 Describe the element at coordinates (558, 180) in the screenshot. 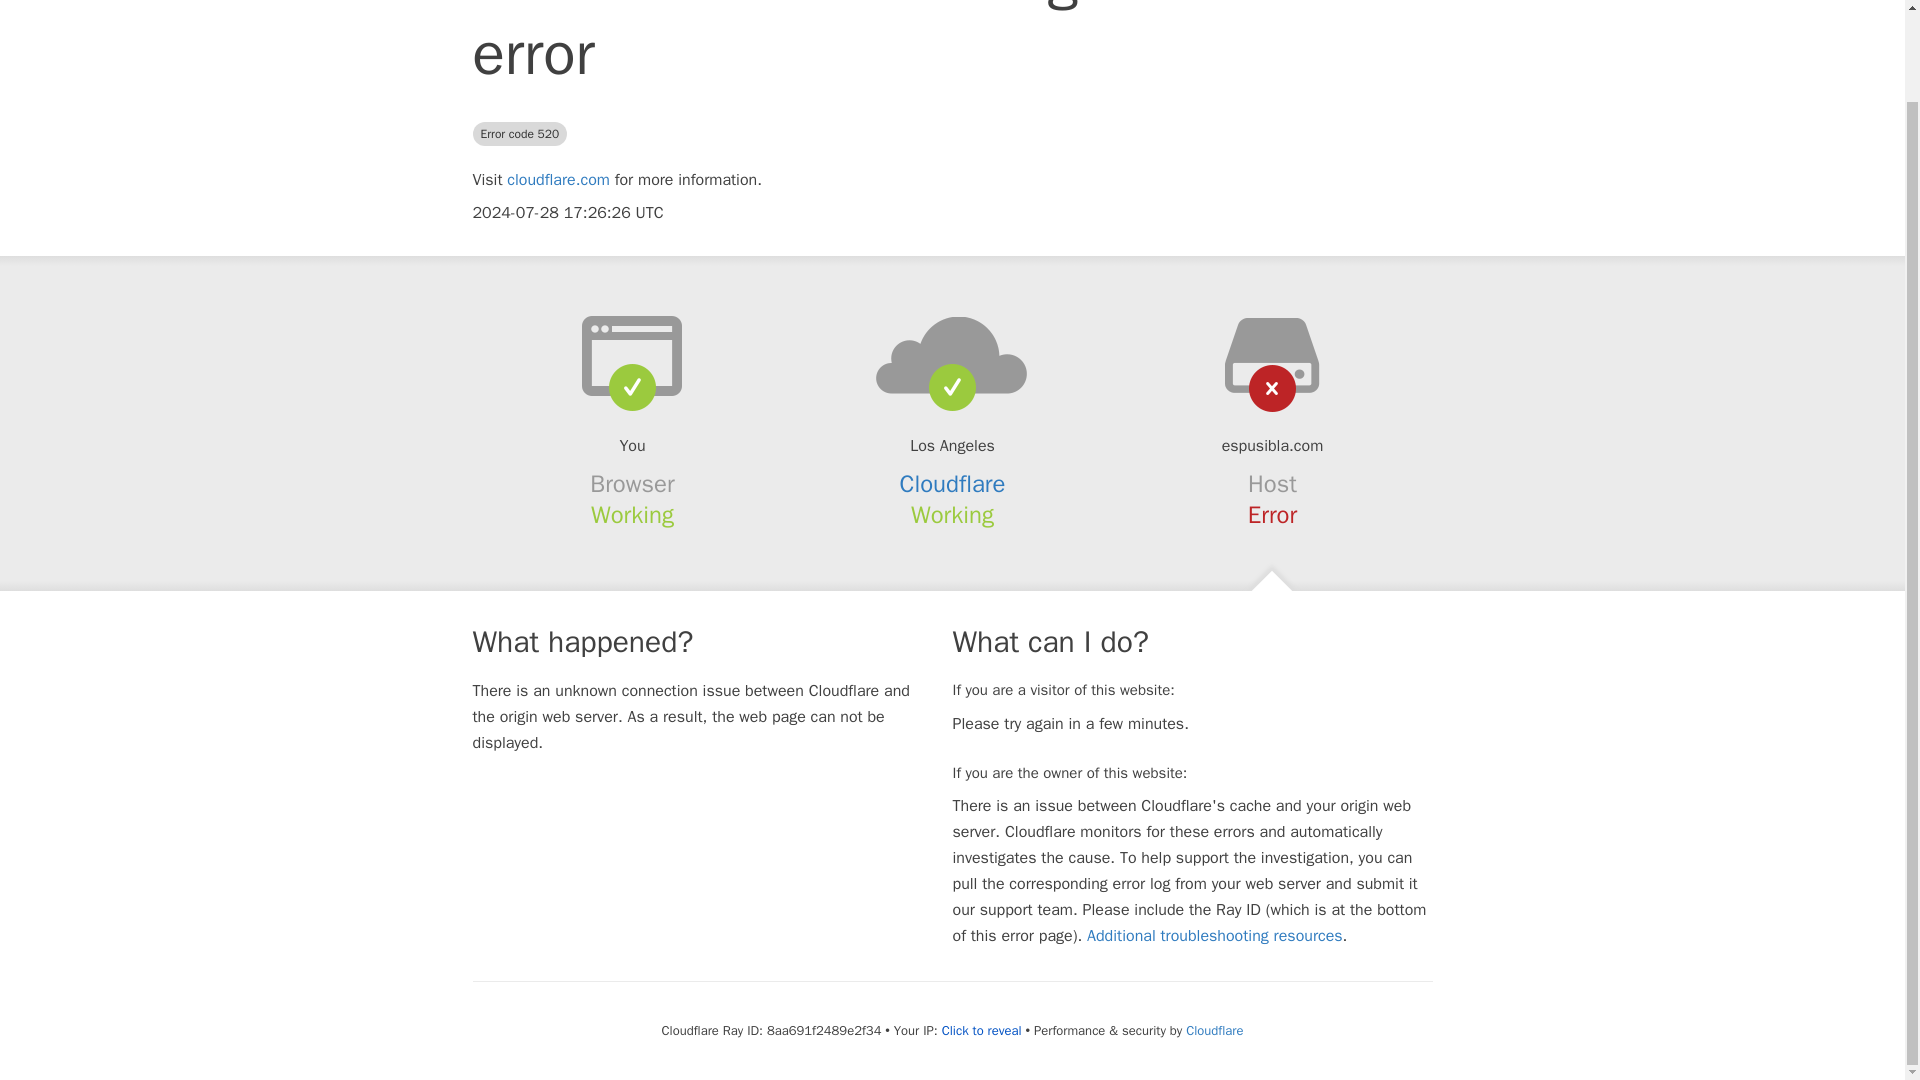

I see `cloudflare.com` at that location.